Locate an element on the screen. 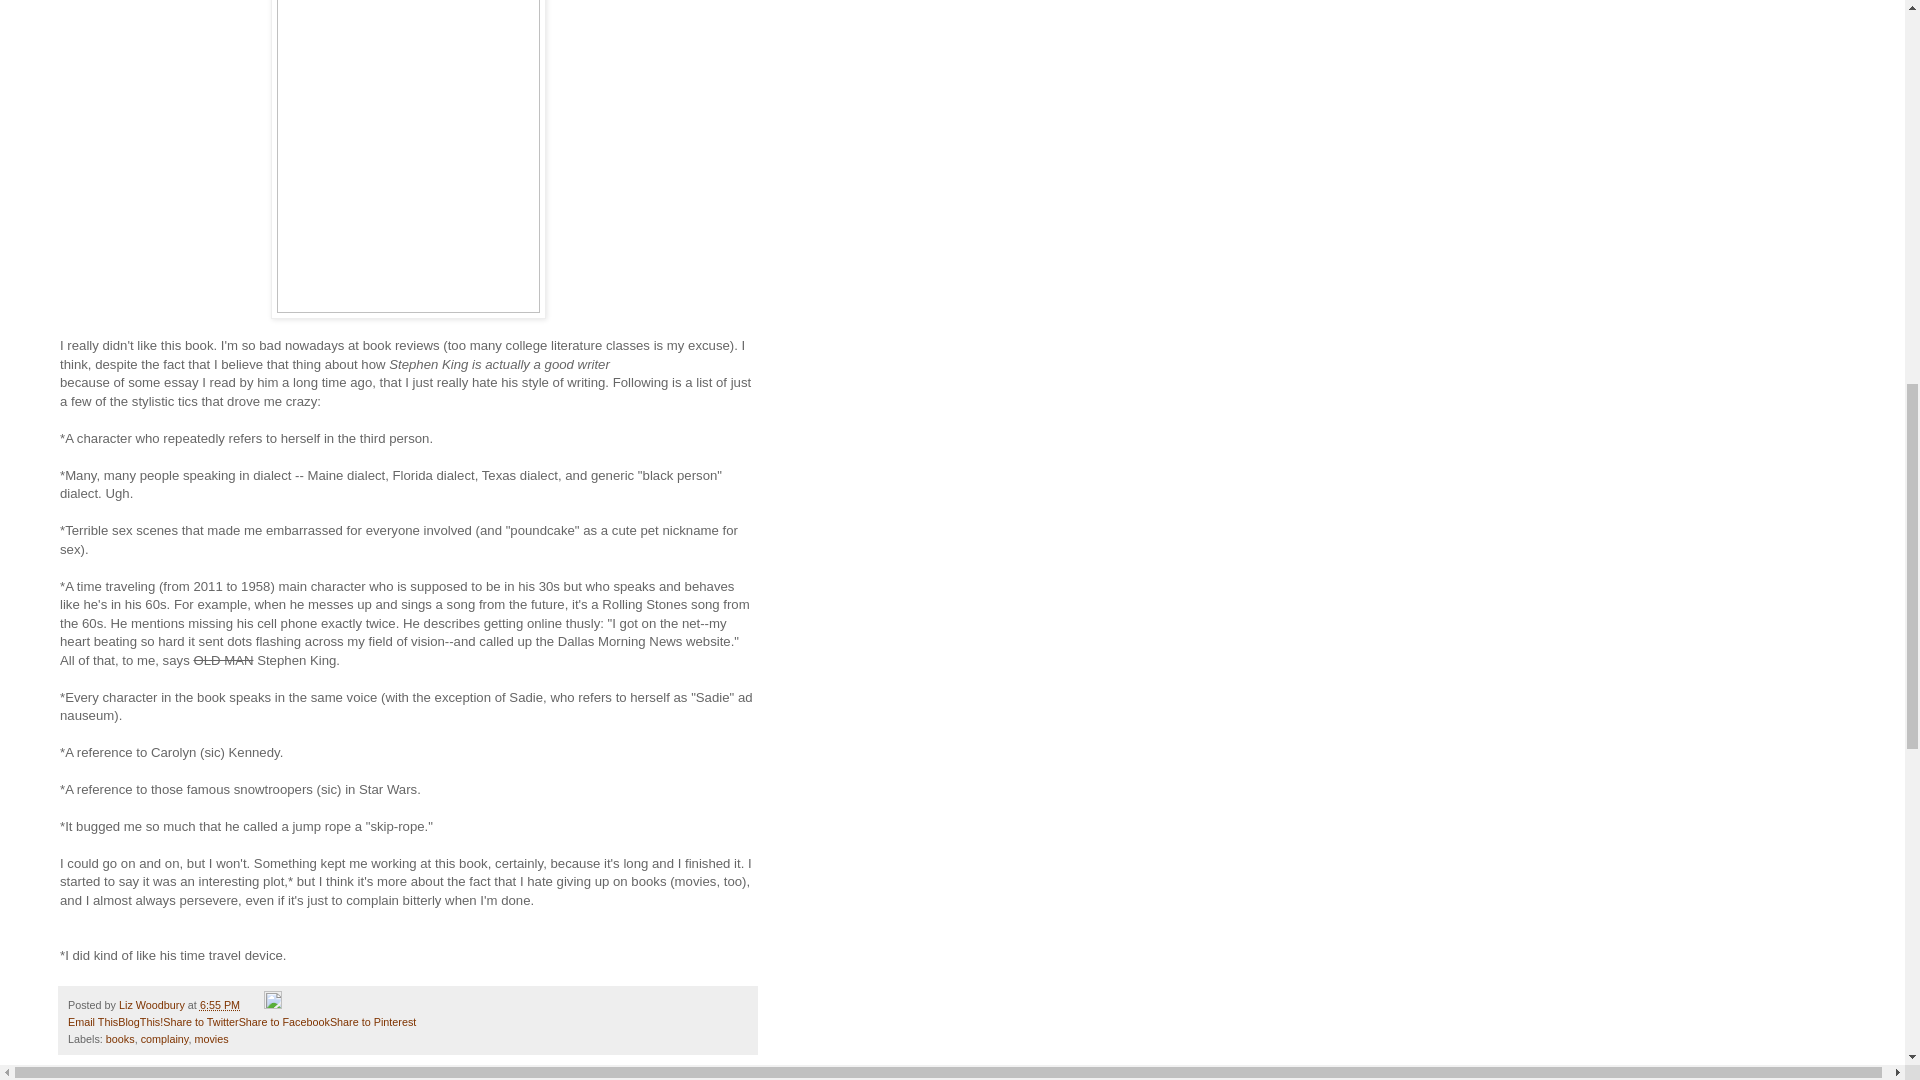 This screenshot has height=1080, width=1920. Email This is located at coordinates (92, 1022).